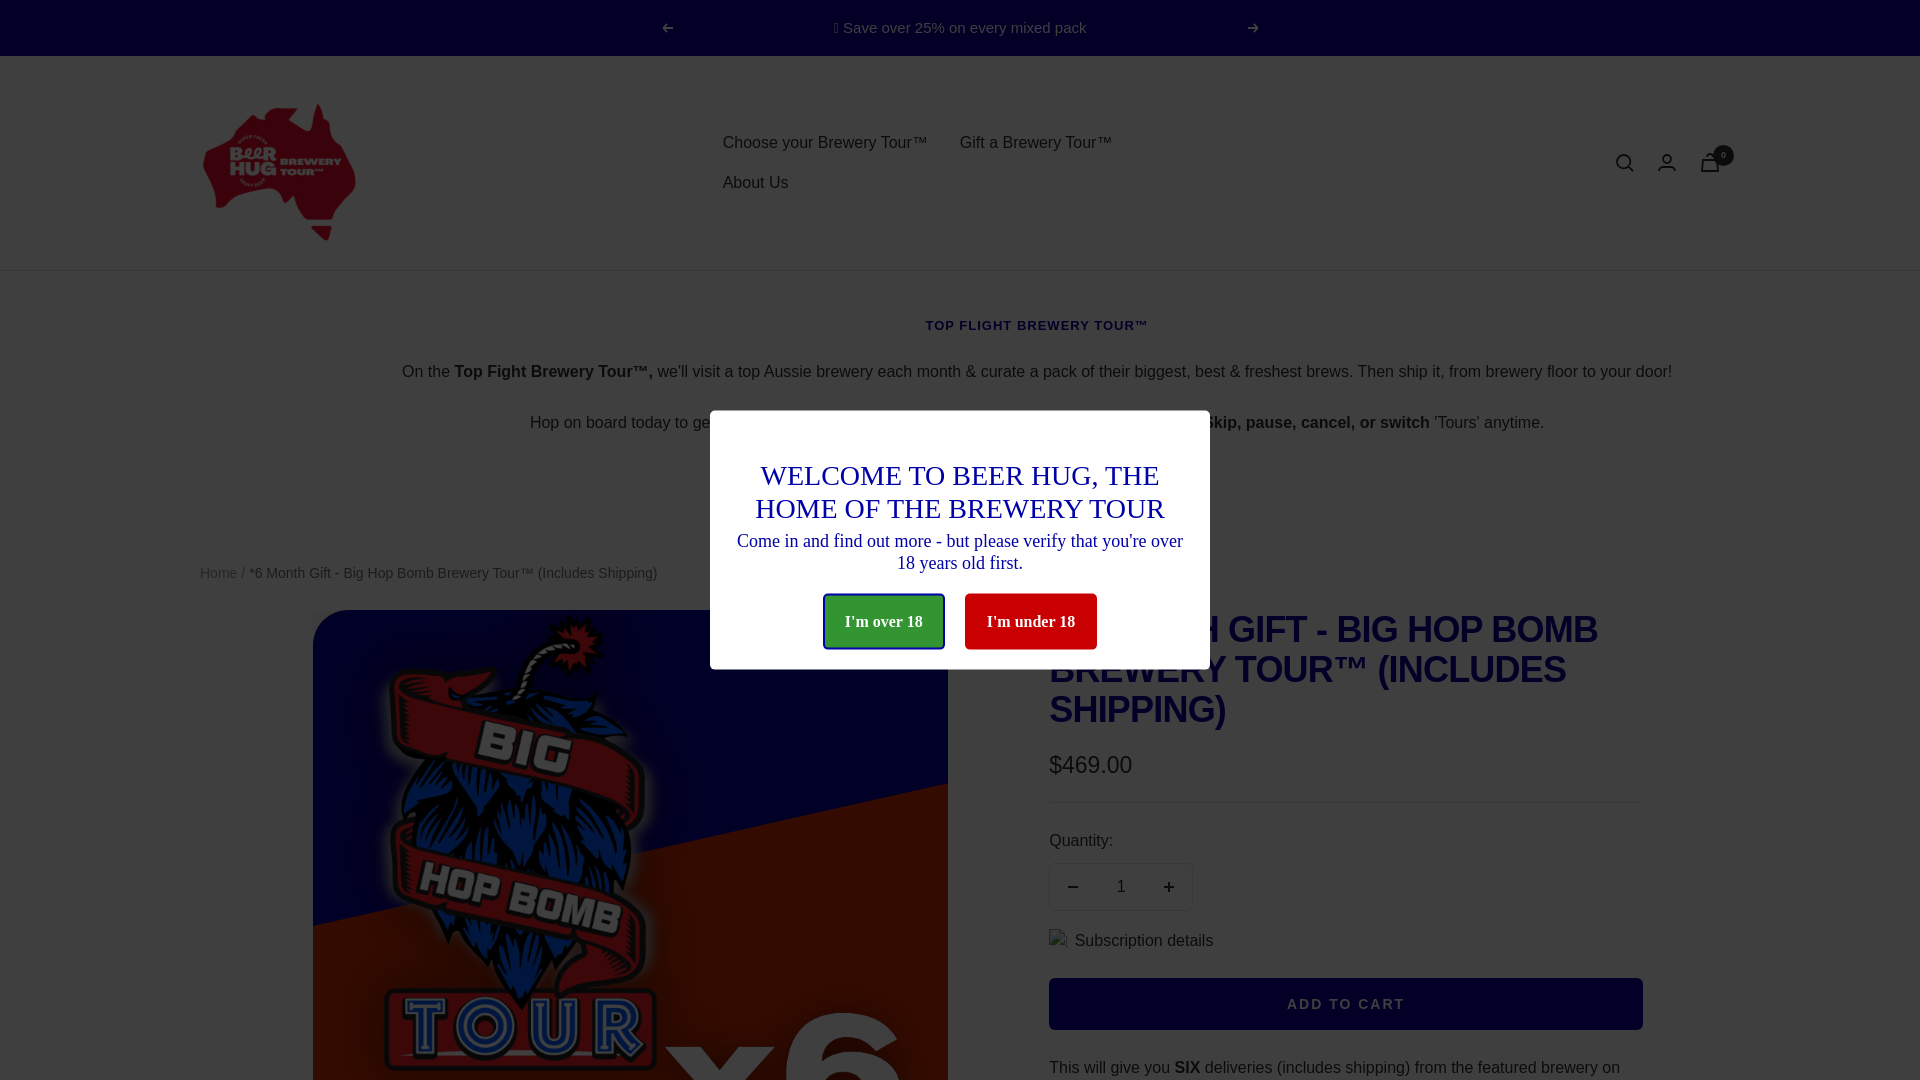  What do you see at coordinates (218, 572) in the screenshot?
I see `Home` at bounding box center [218, 572].